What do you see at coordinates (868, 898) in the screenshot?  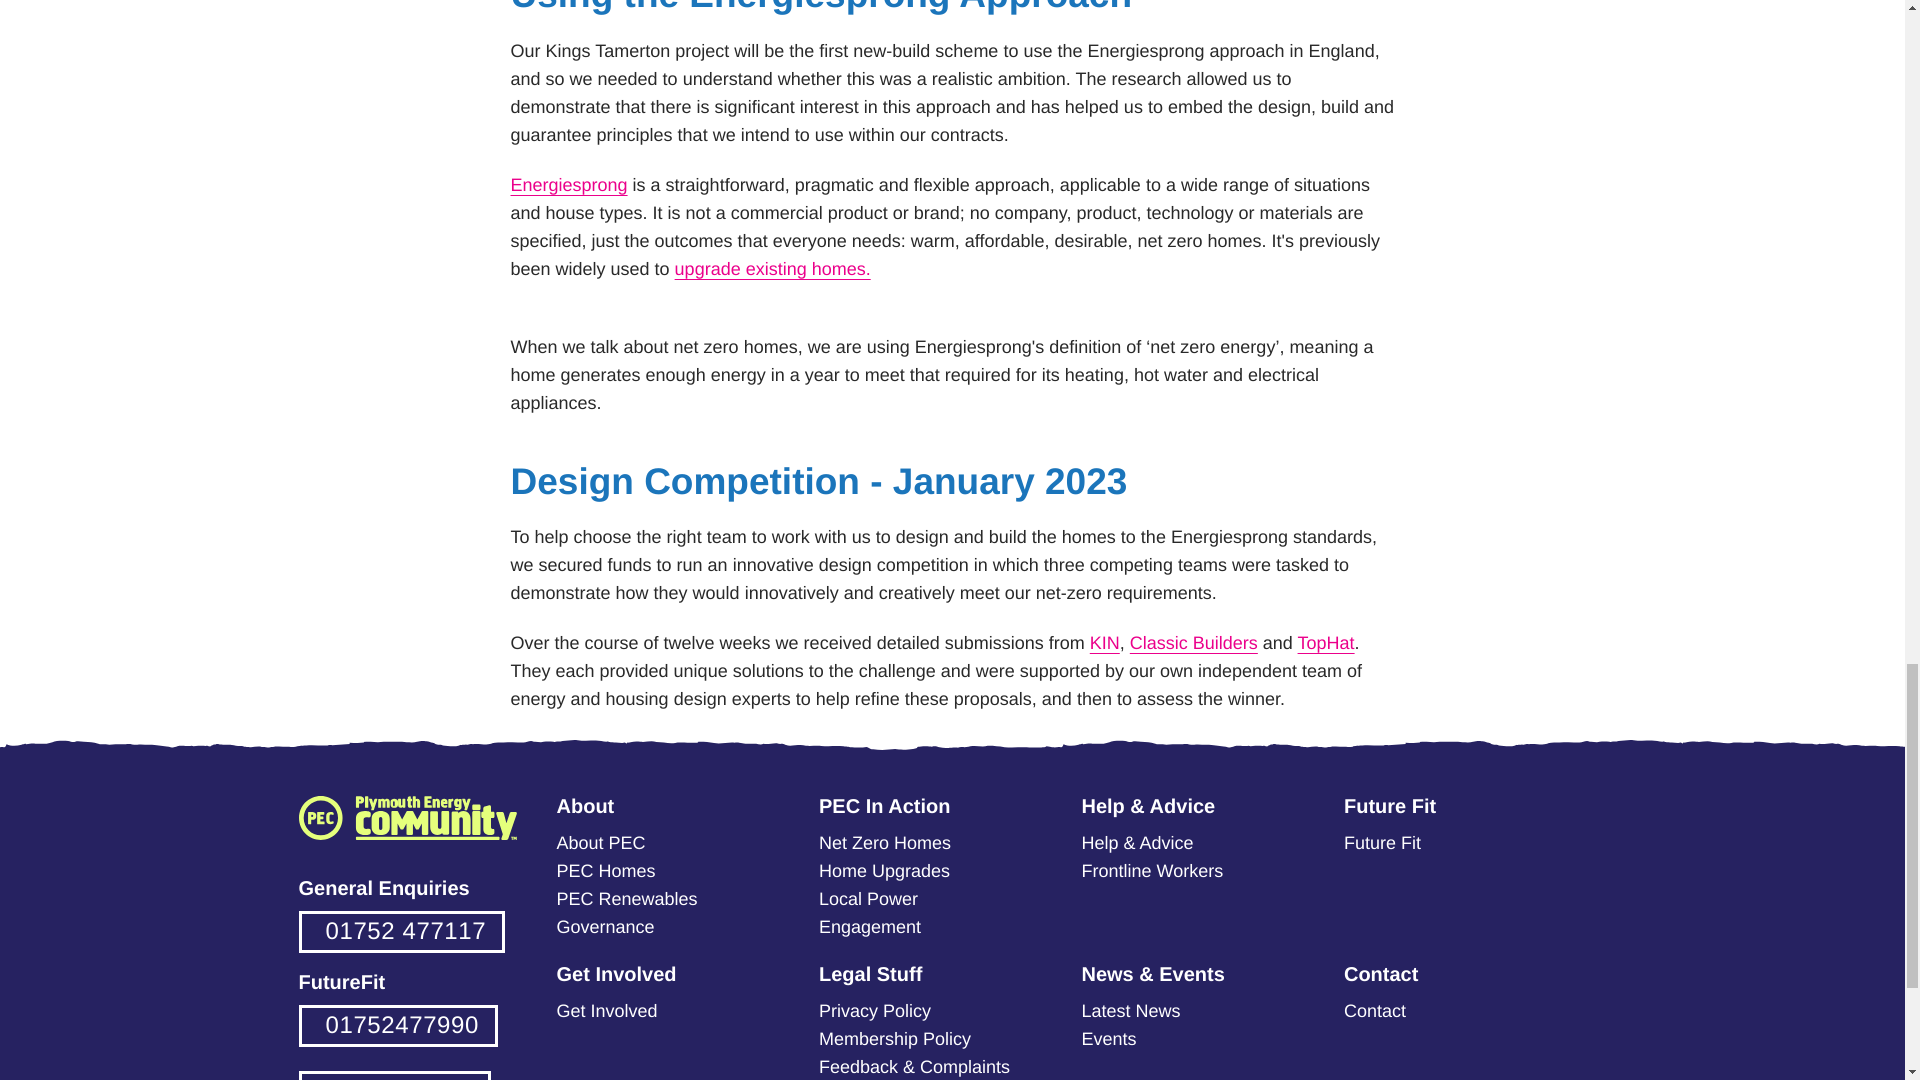 I see `Local Power` at bounding box center [868, 898].